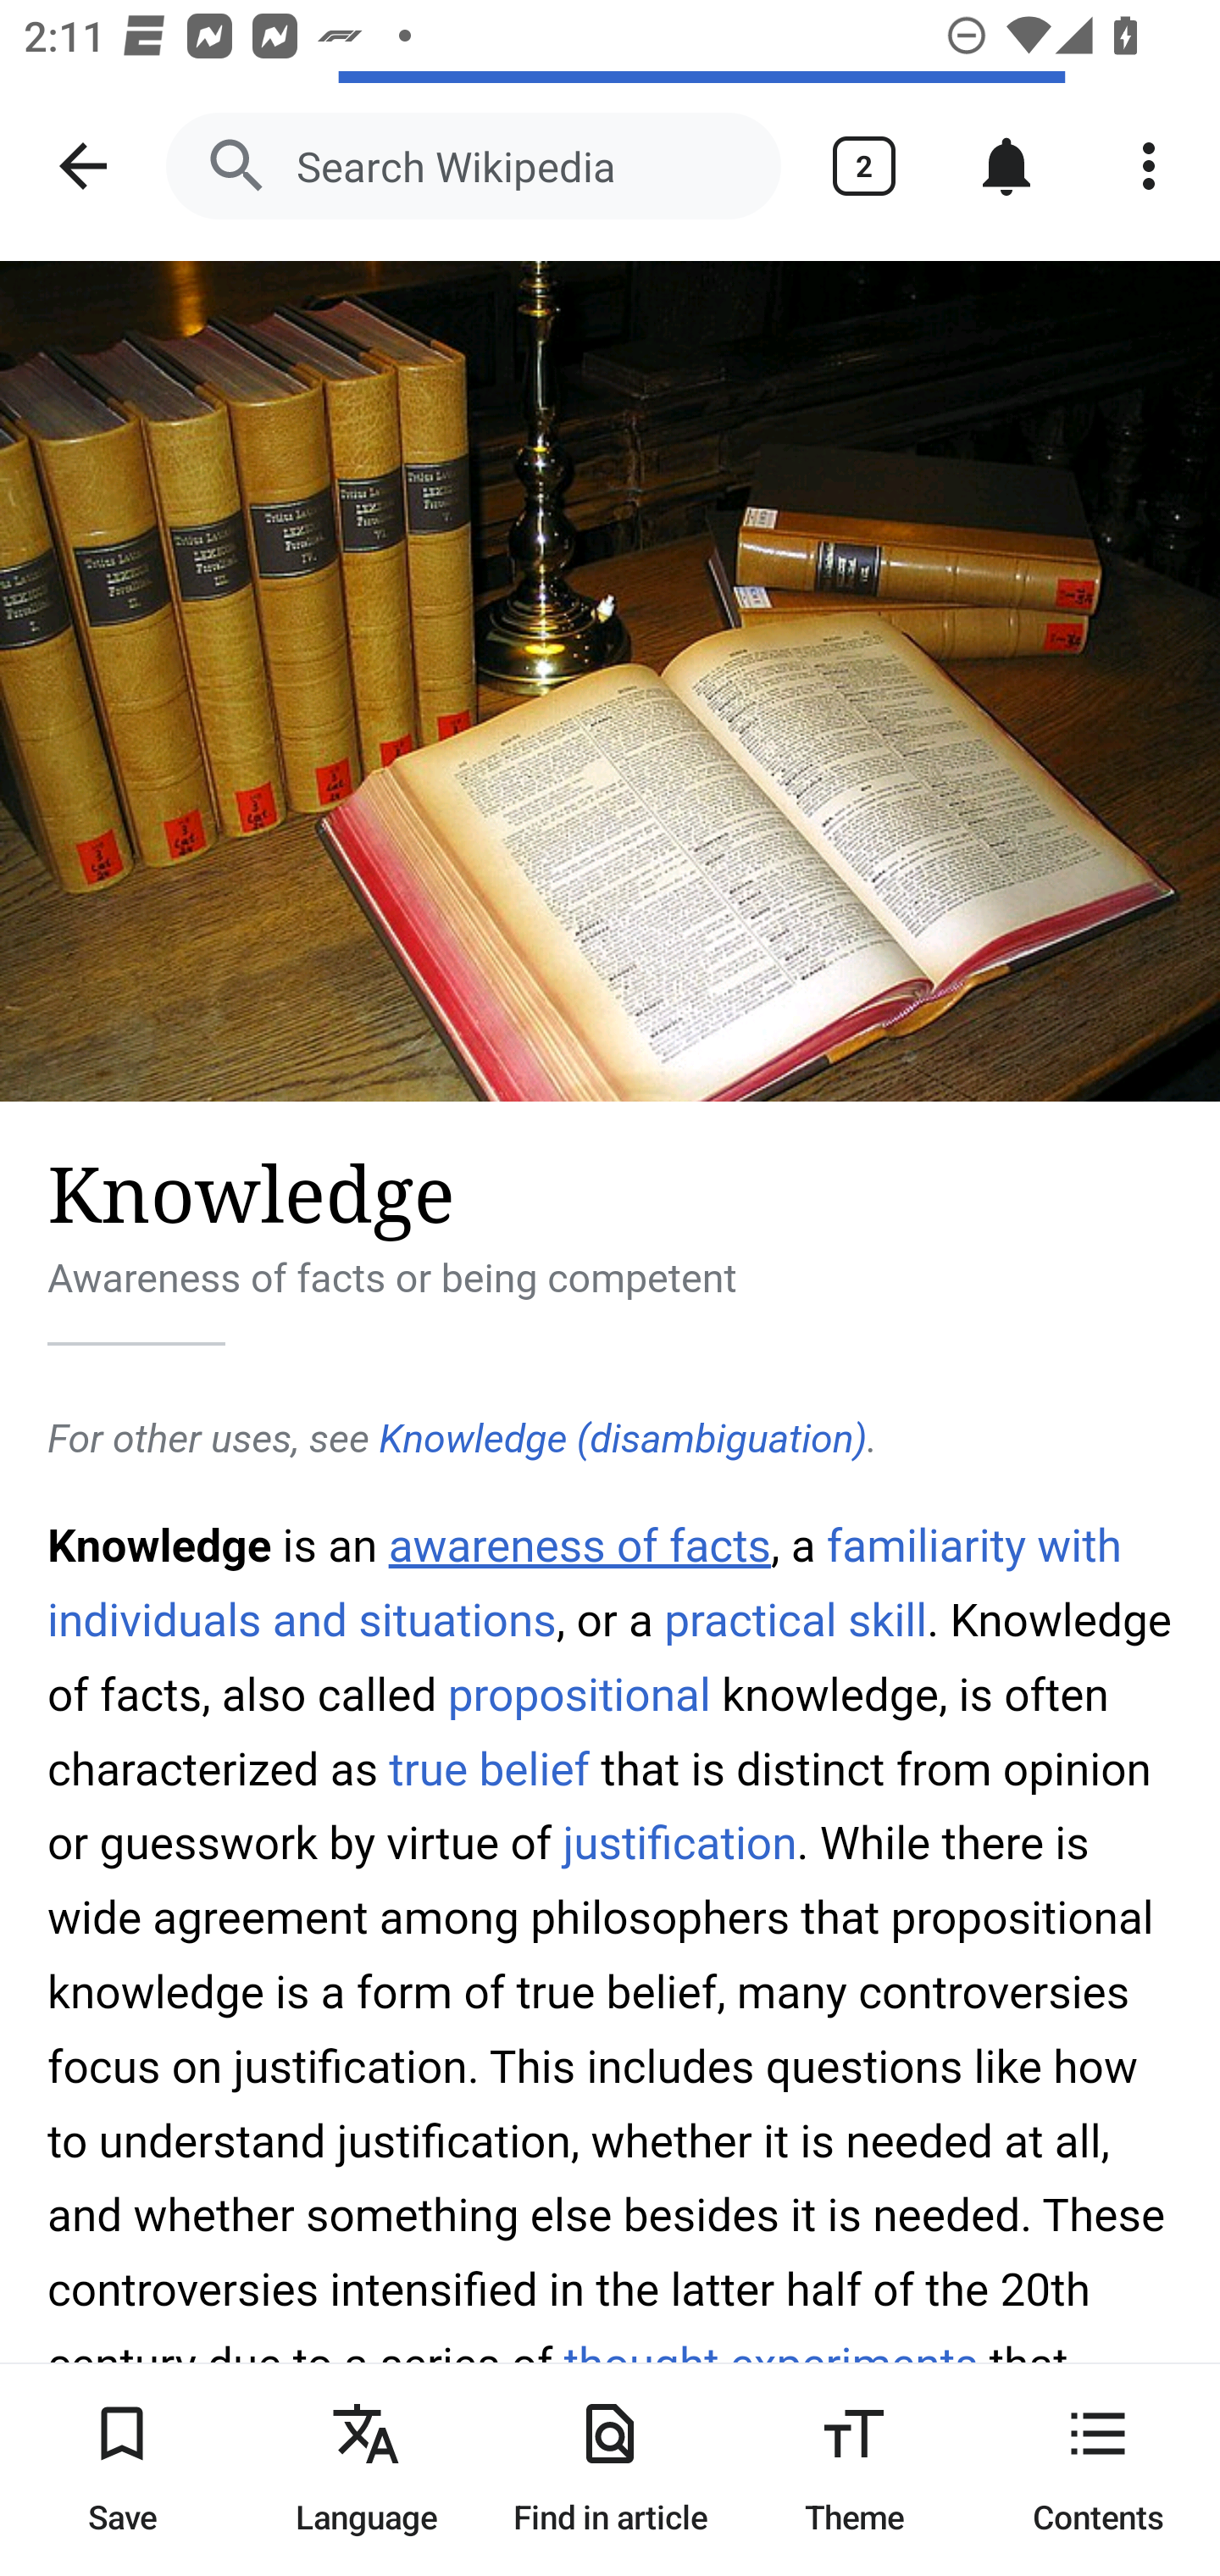 The image size is (1220, 2576). I want to click on Theme, so click(854, 2469).